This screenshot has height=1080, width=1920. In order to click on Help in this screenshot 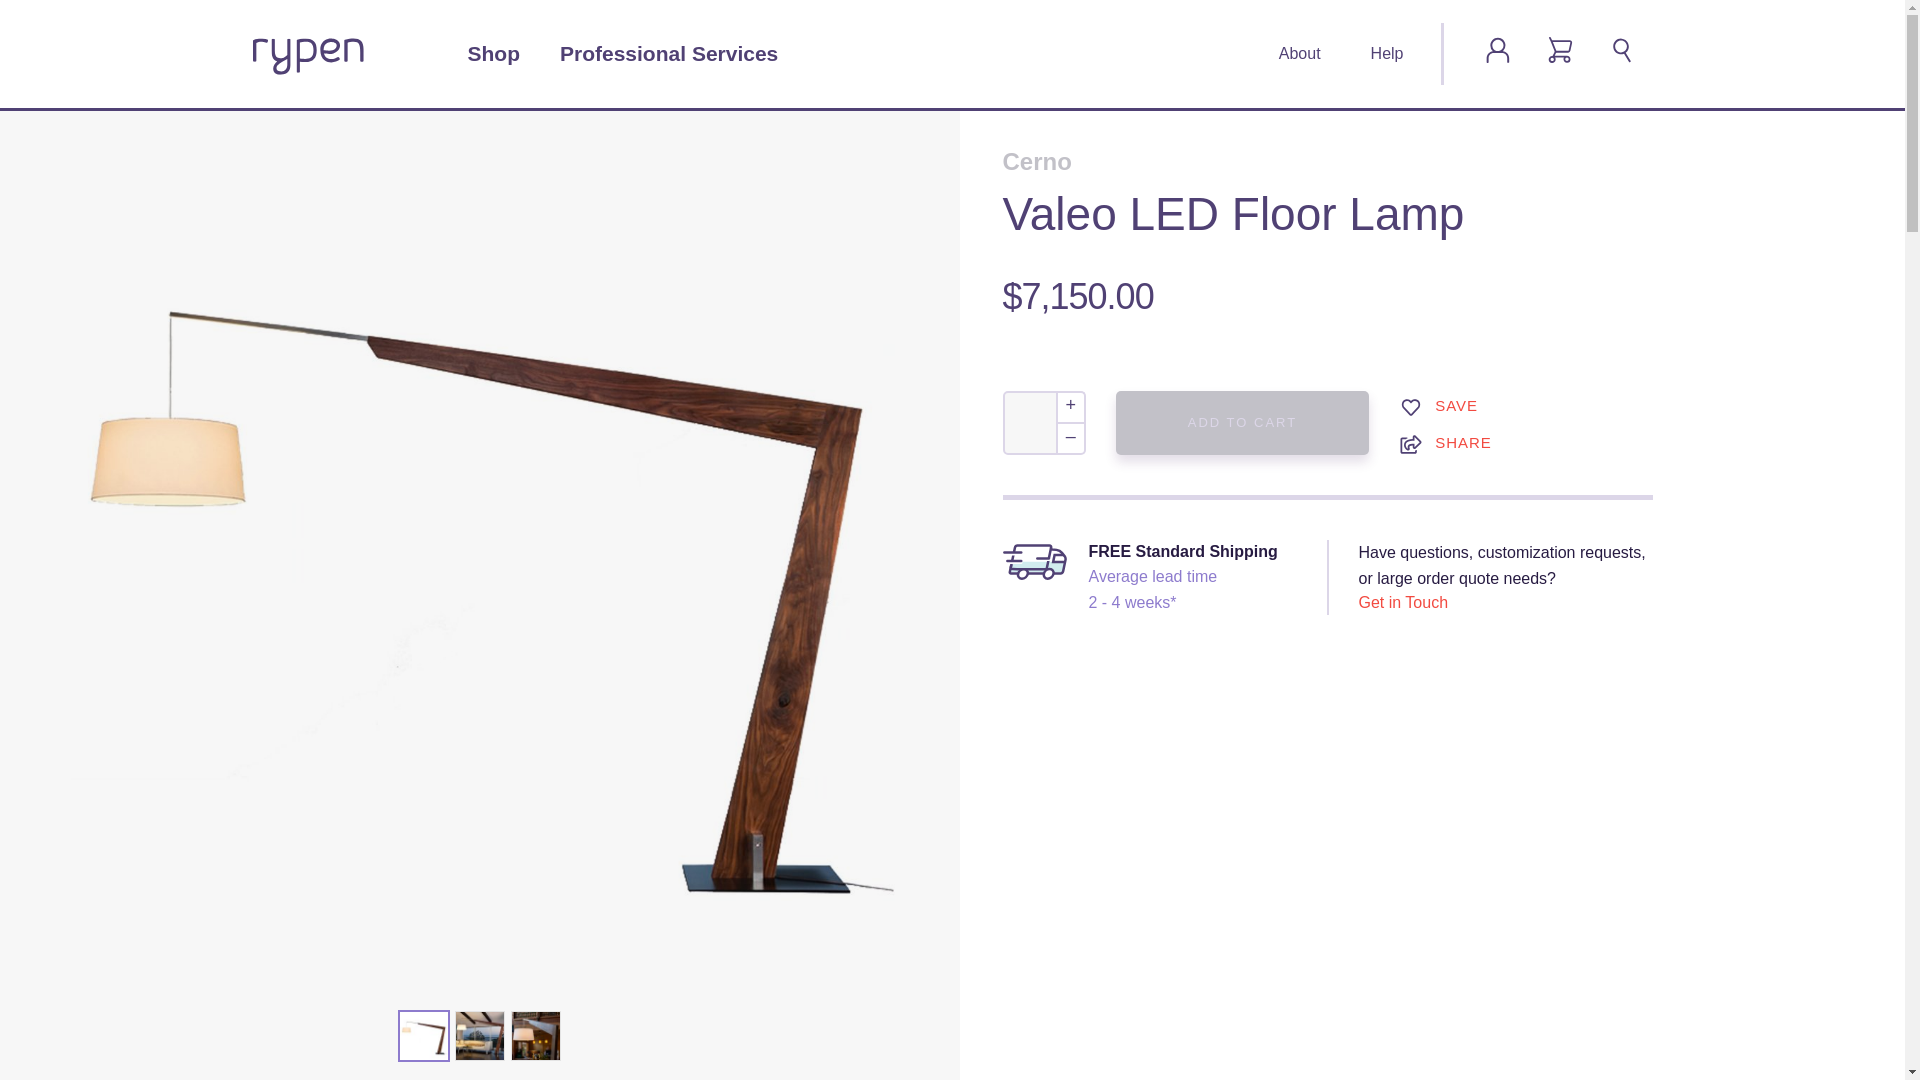, I will do `click(1386, 54)`.